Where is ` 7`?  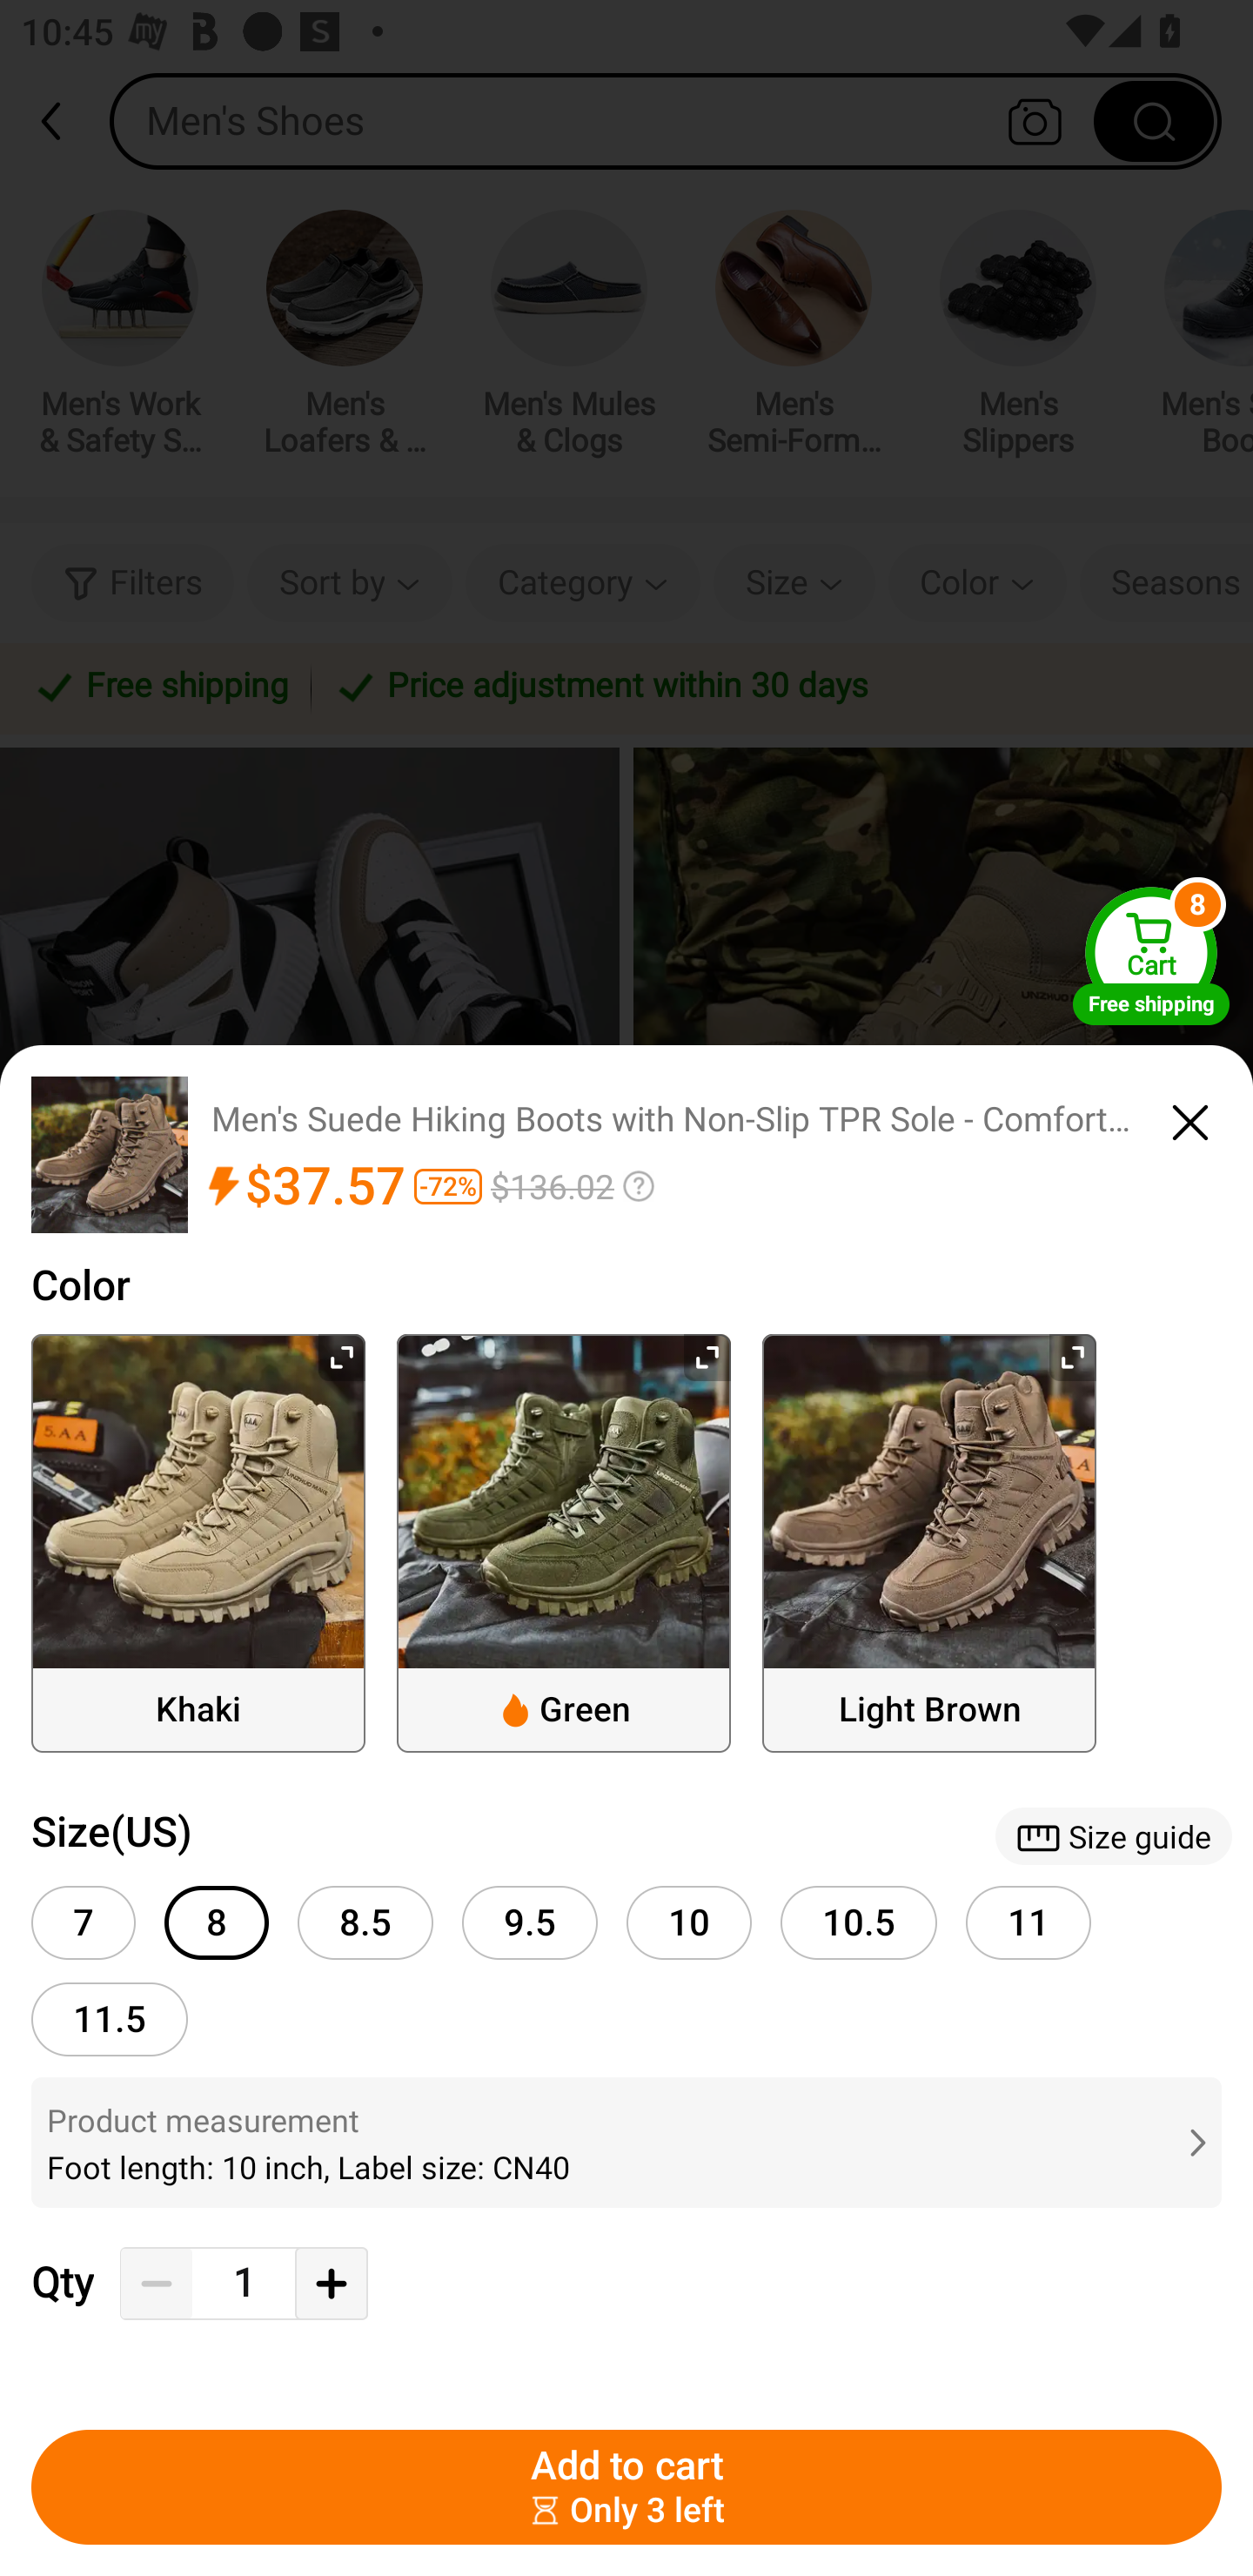
 7 is located at coordinates (84, 1922).